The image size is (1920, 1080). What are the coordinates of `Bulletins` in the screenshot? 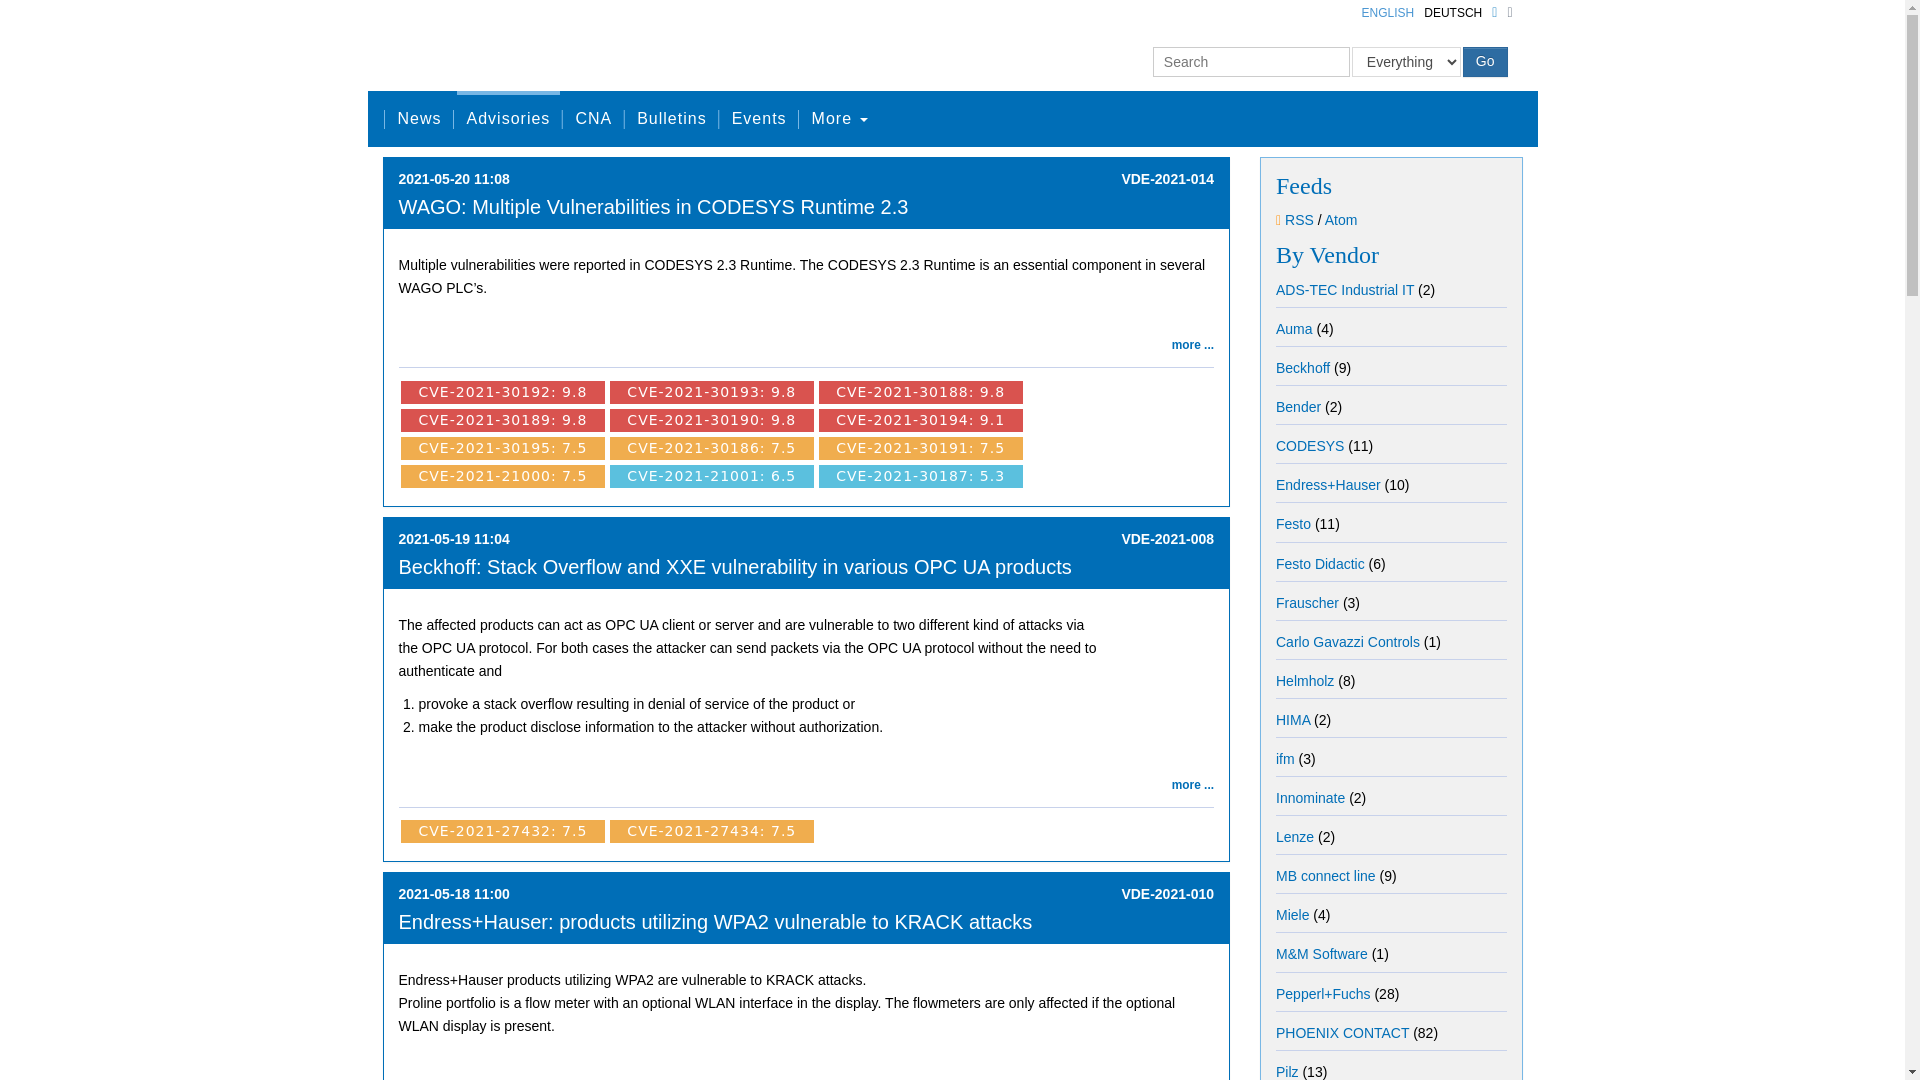 It's located at (672, 118).